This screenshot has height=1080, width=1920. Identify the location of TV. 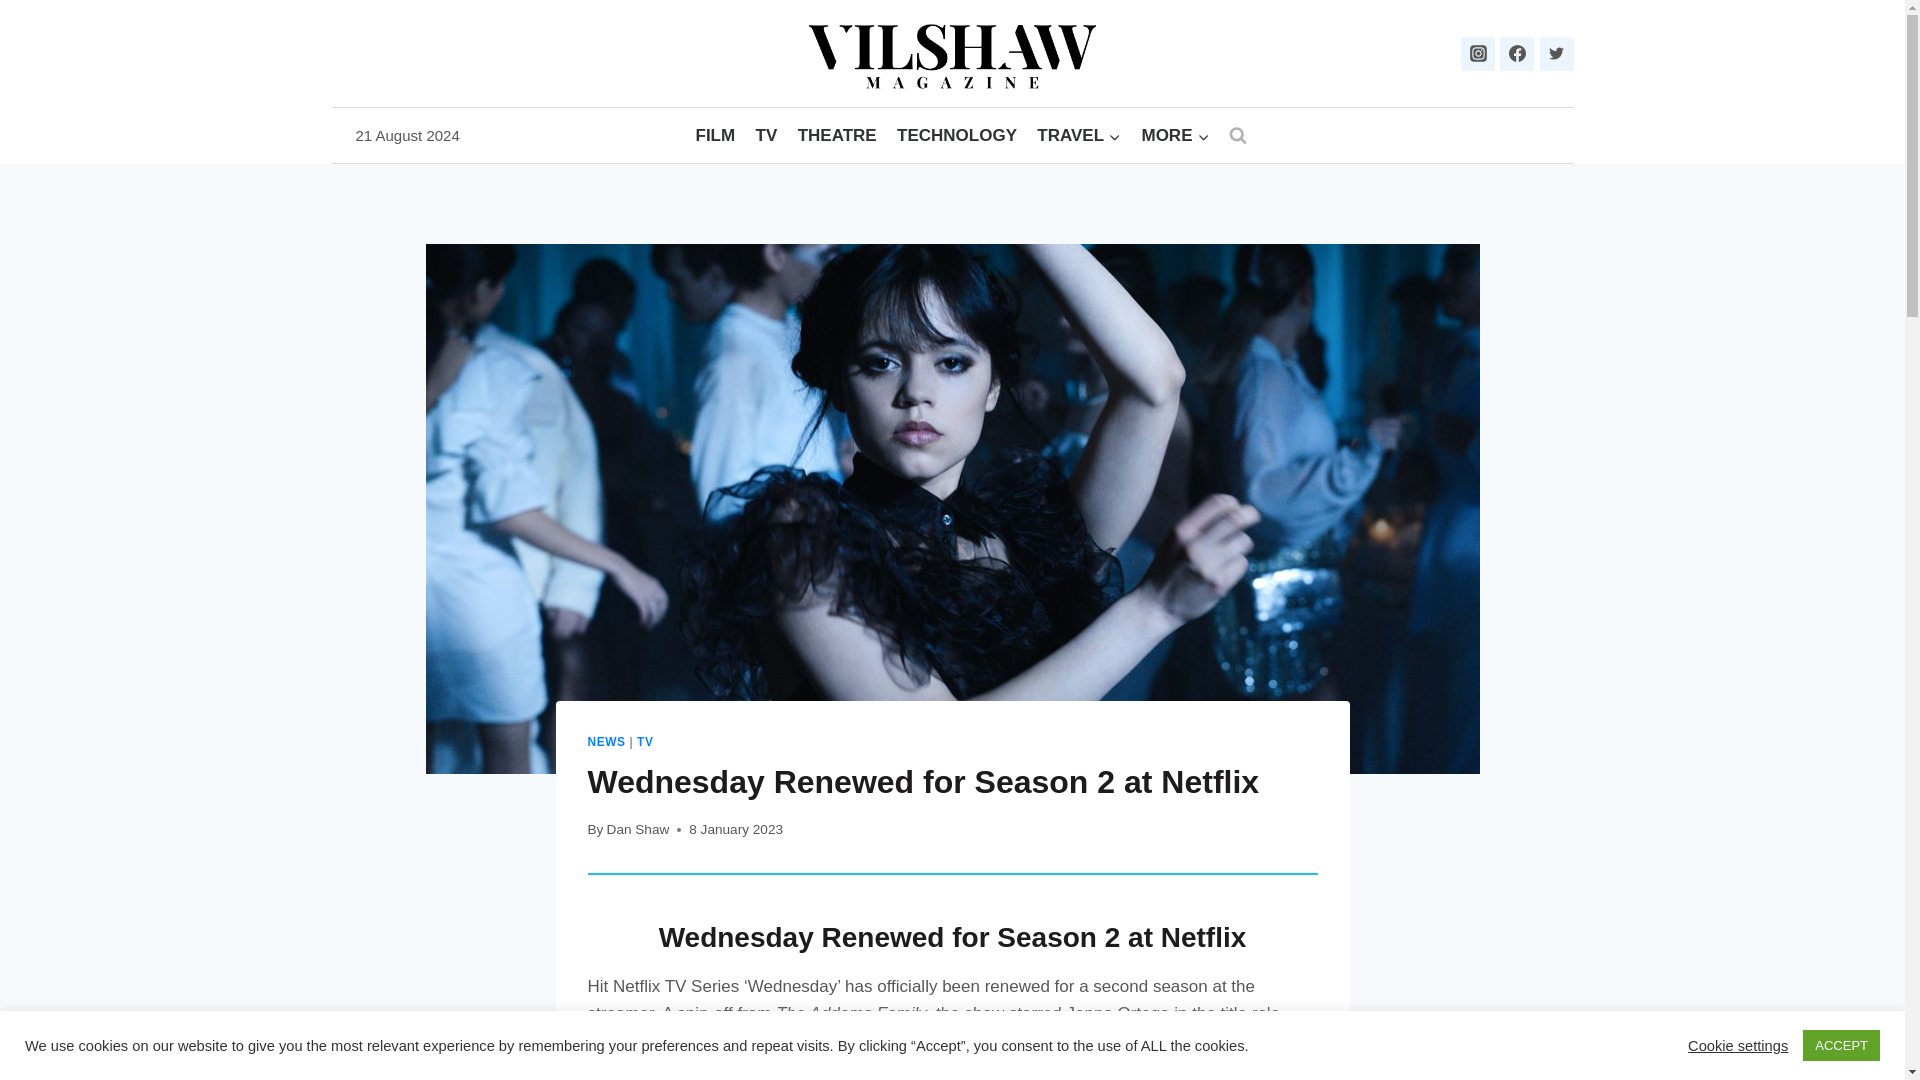
(644, 742).